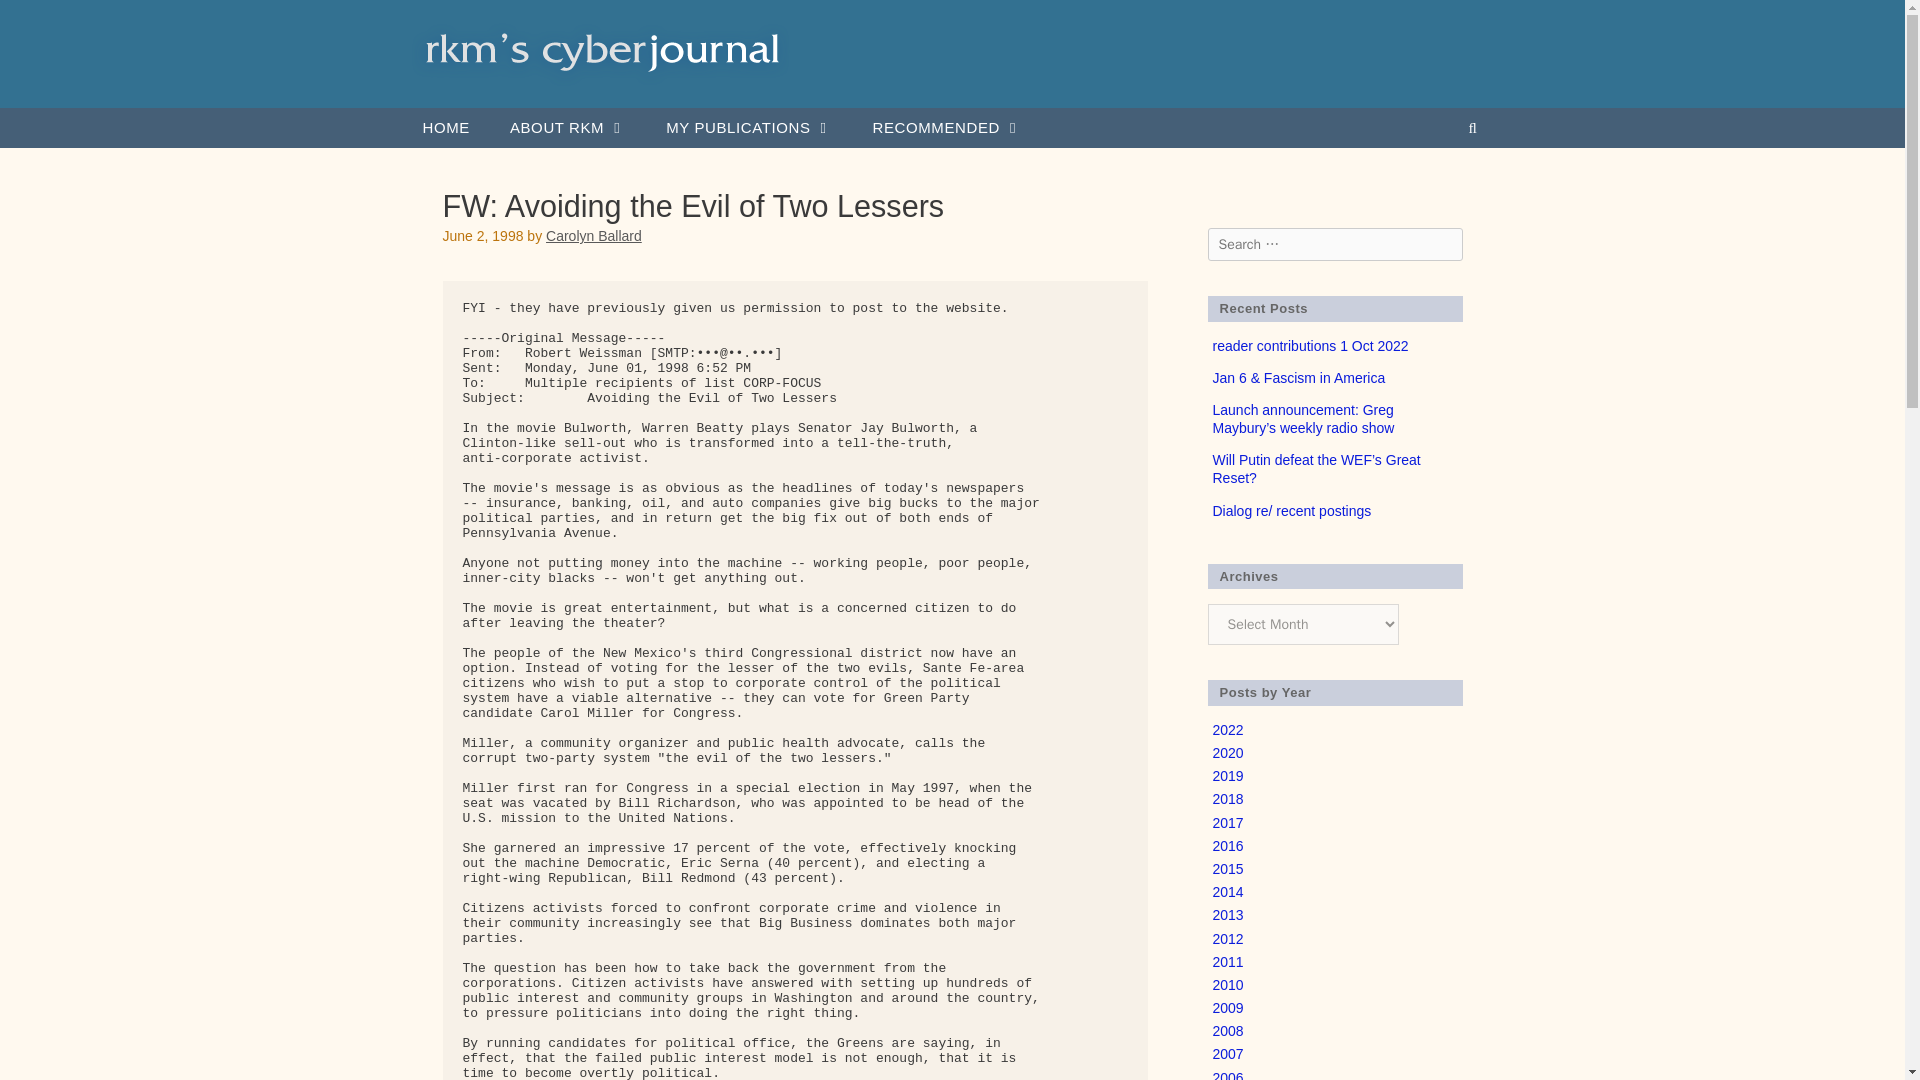 The width and height of the screenshot is (1920, 1080). What do you see at coordinates (567, 128) in the screenshot?
I see `ABOUT RKM` at bounding box center [567, 128].